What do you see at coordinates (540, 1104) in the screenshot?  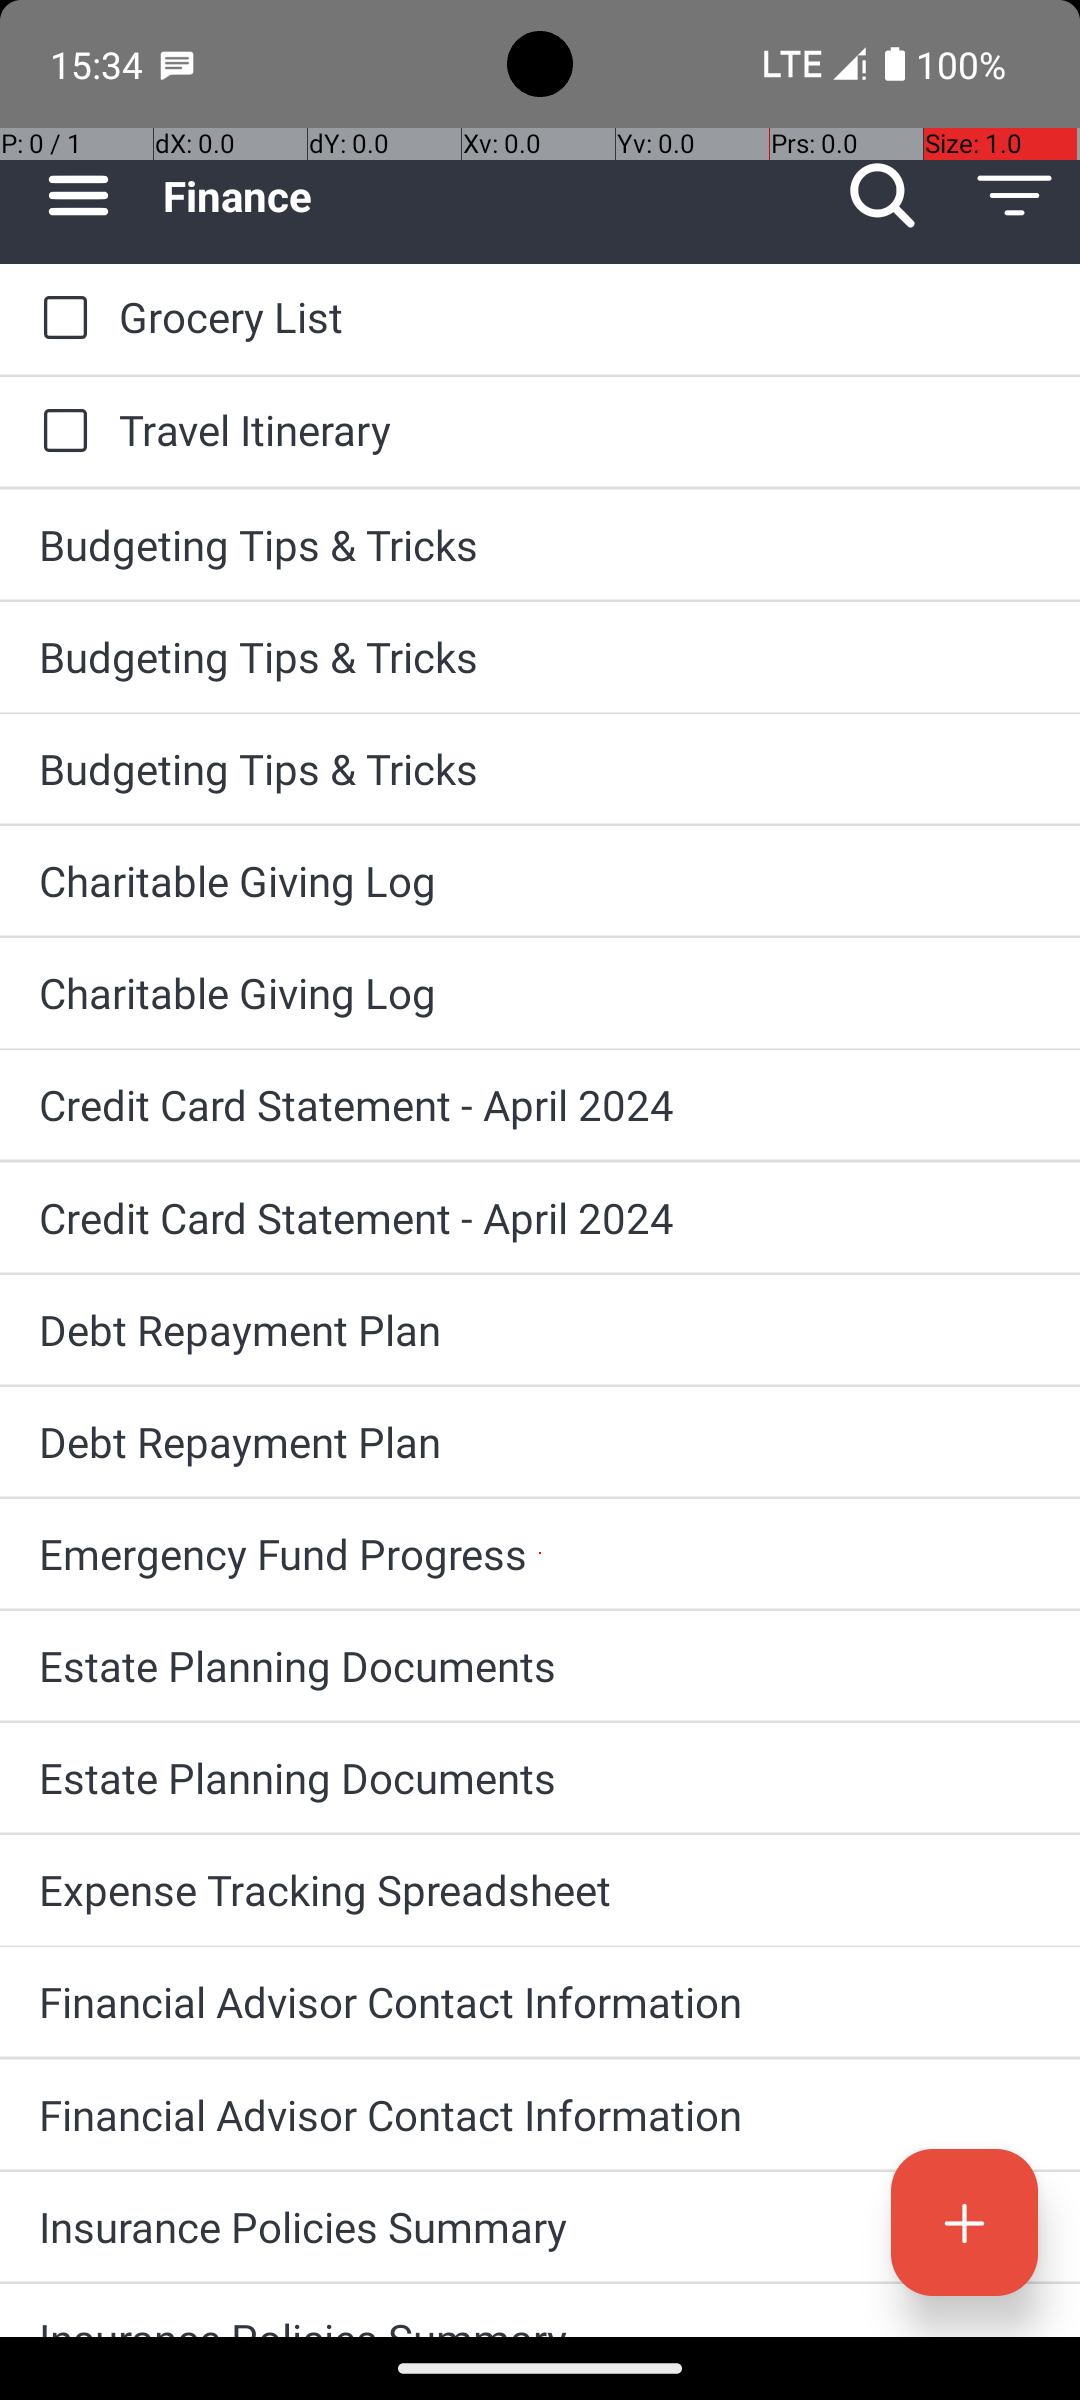 I see `Credit Card Statement - April 2024` at bounding box center [540, 1104].